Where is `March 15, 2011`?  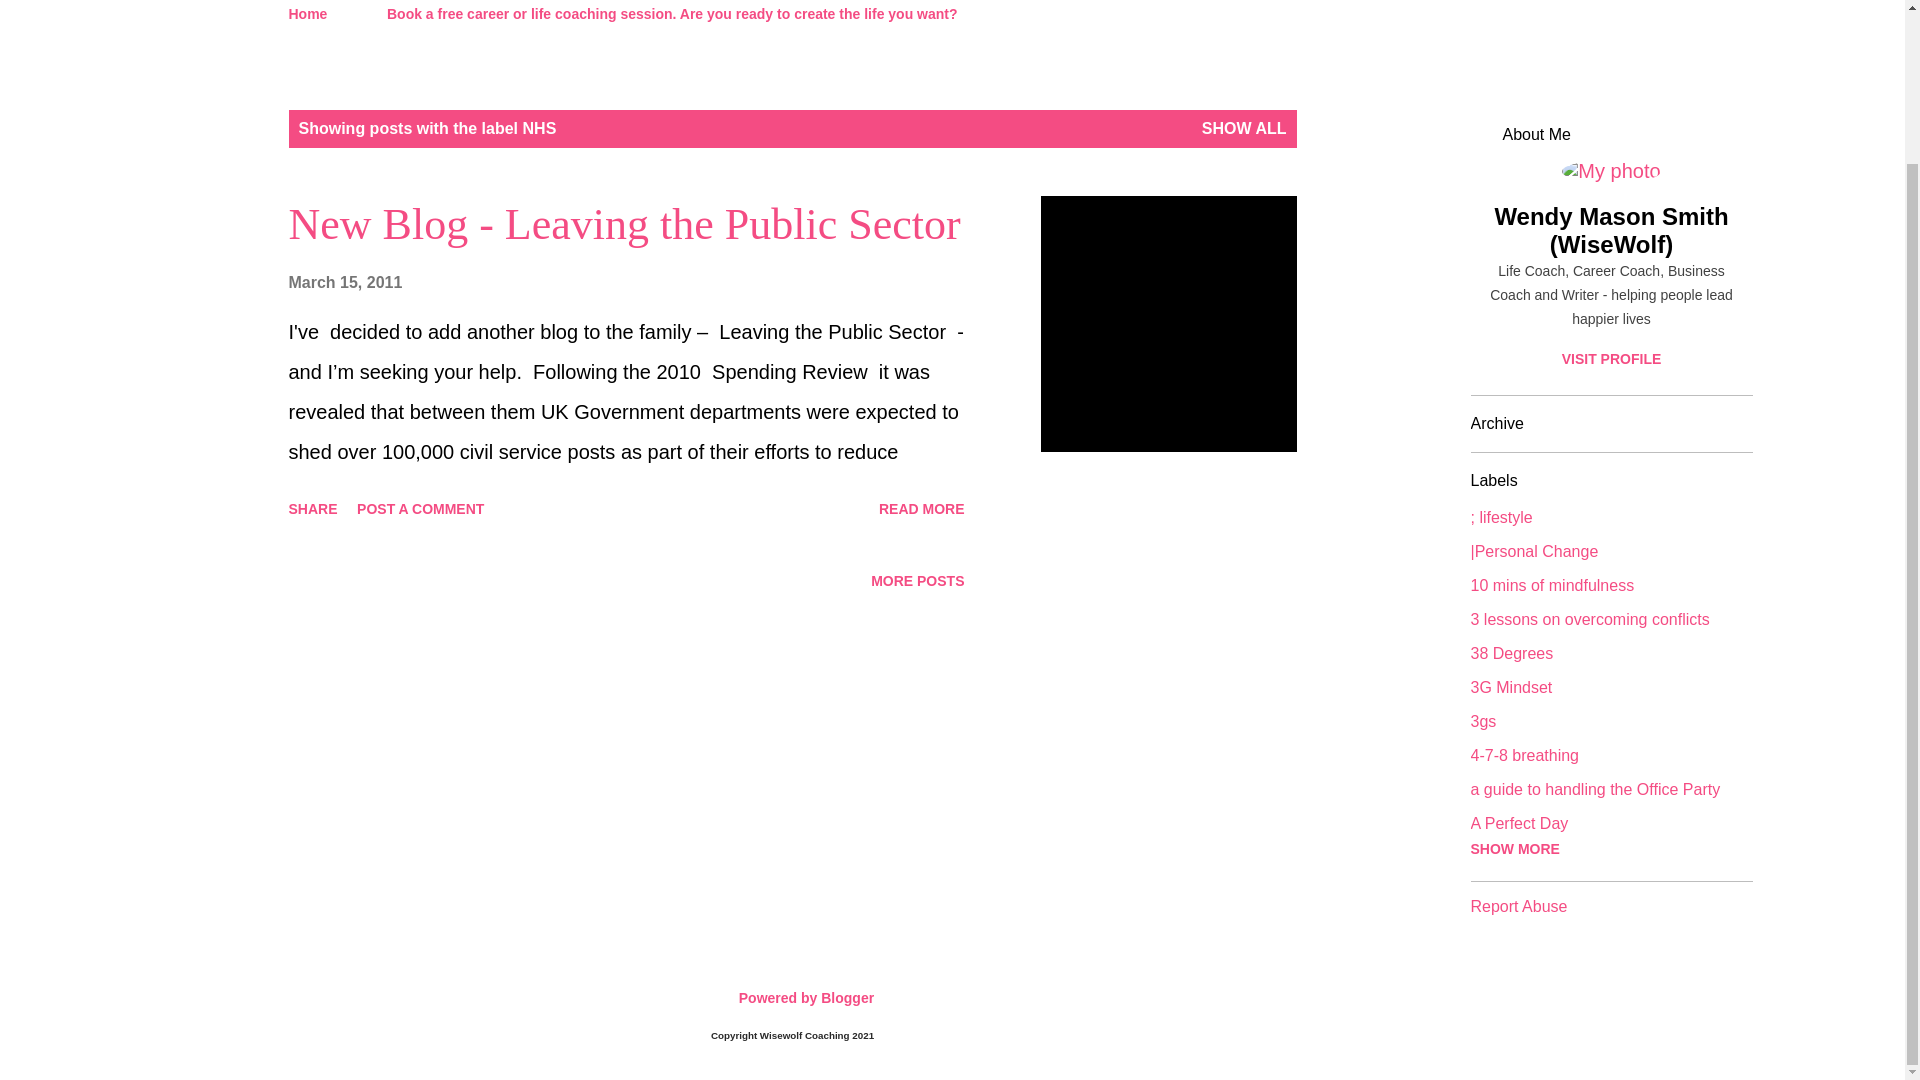 March 15, 2011 is located at coordinates (344, 282).